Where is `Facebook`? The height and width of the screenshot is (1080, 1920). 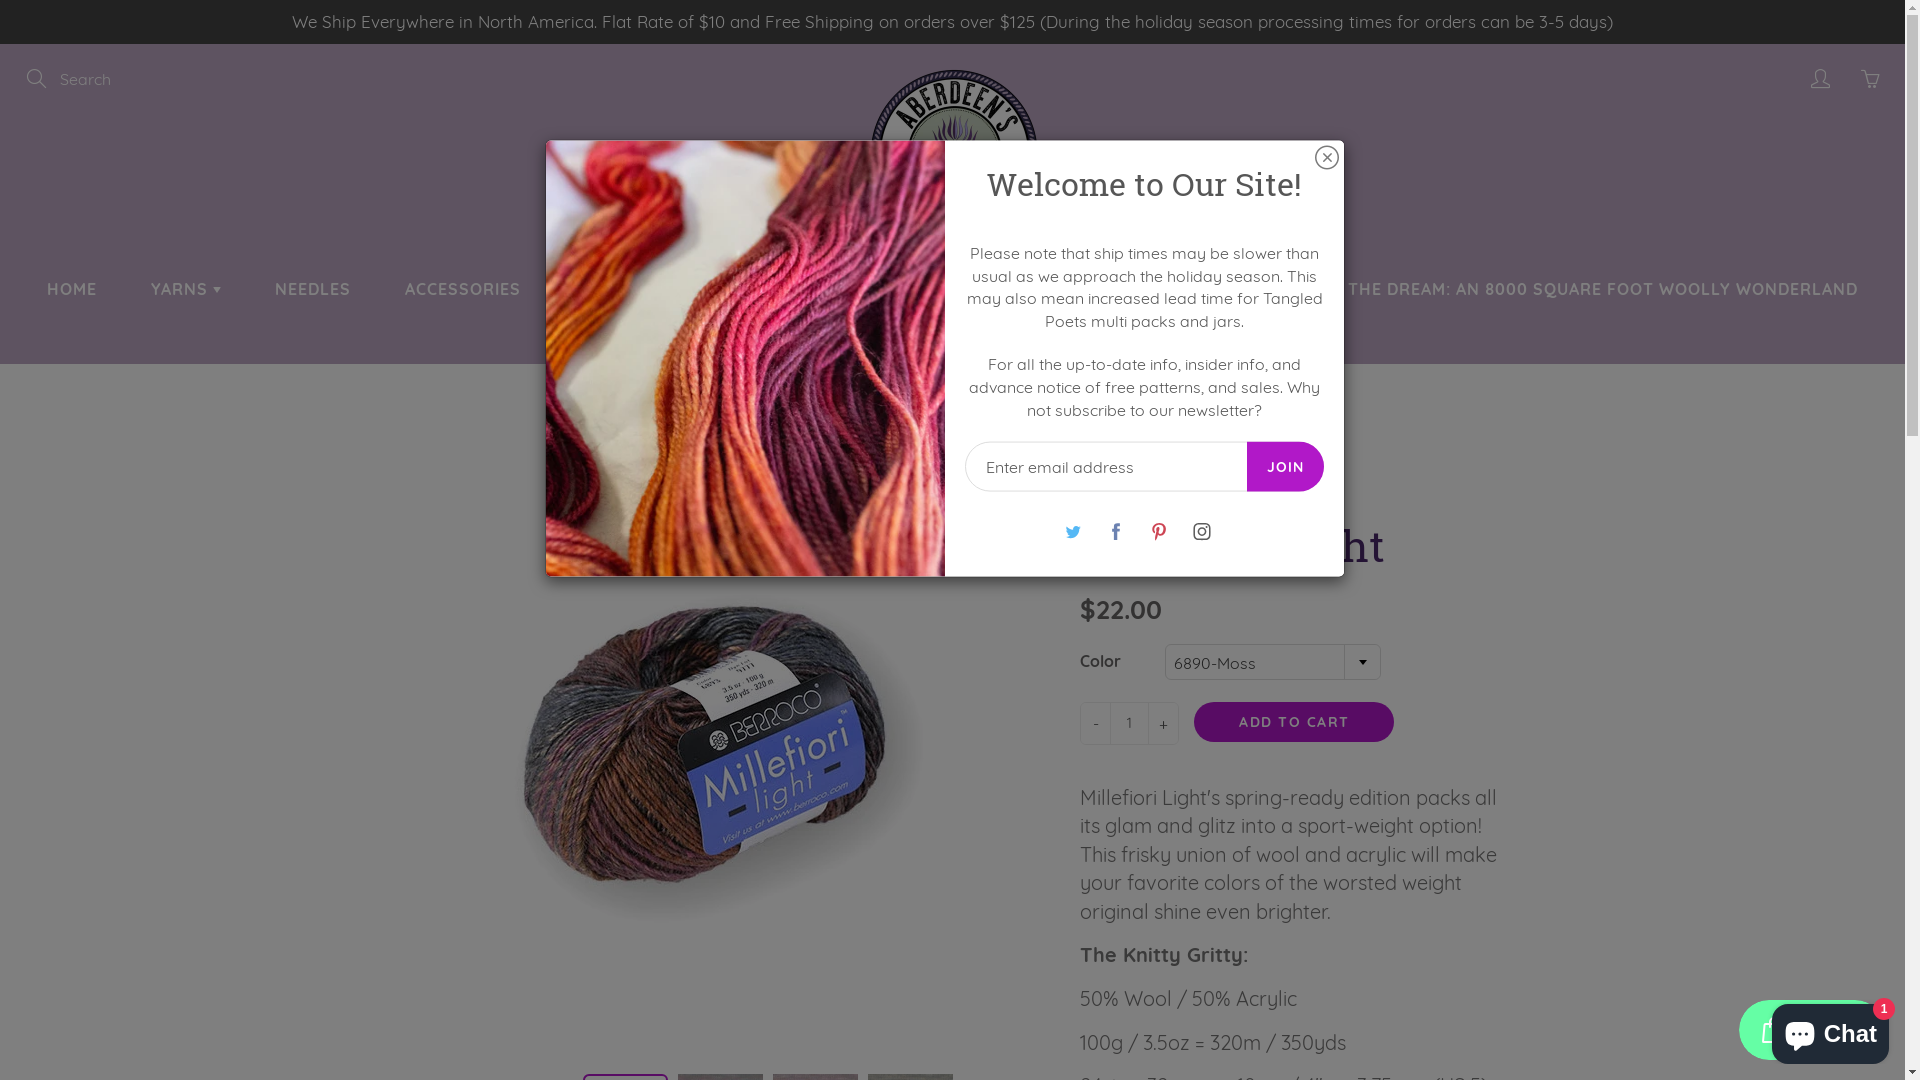 Facebook is located at coordinates (1116, 532).